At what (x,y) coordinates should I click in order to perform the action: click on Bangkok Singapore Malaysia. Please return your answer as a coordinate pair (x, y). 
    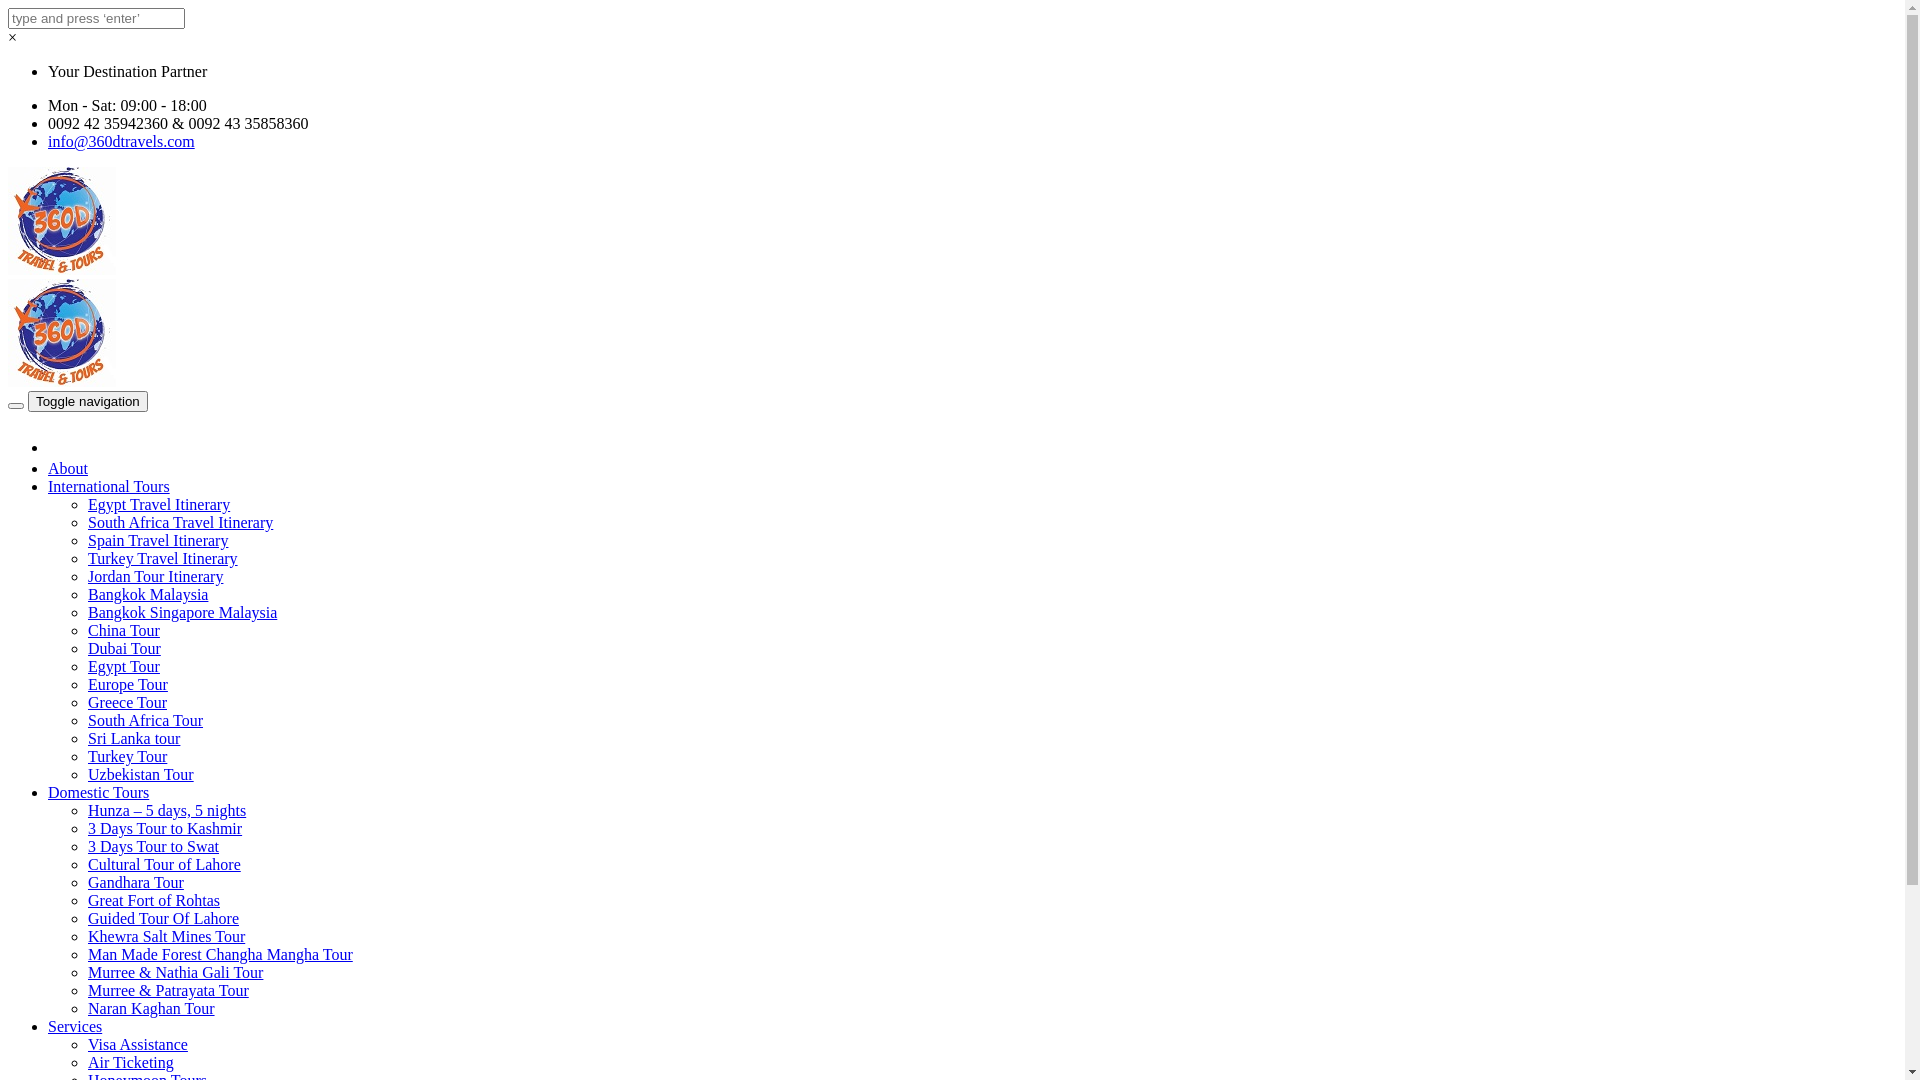
    Looking at the image, I should click on (182, 612).